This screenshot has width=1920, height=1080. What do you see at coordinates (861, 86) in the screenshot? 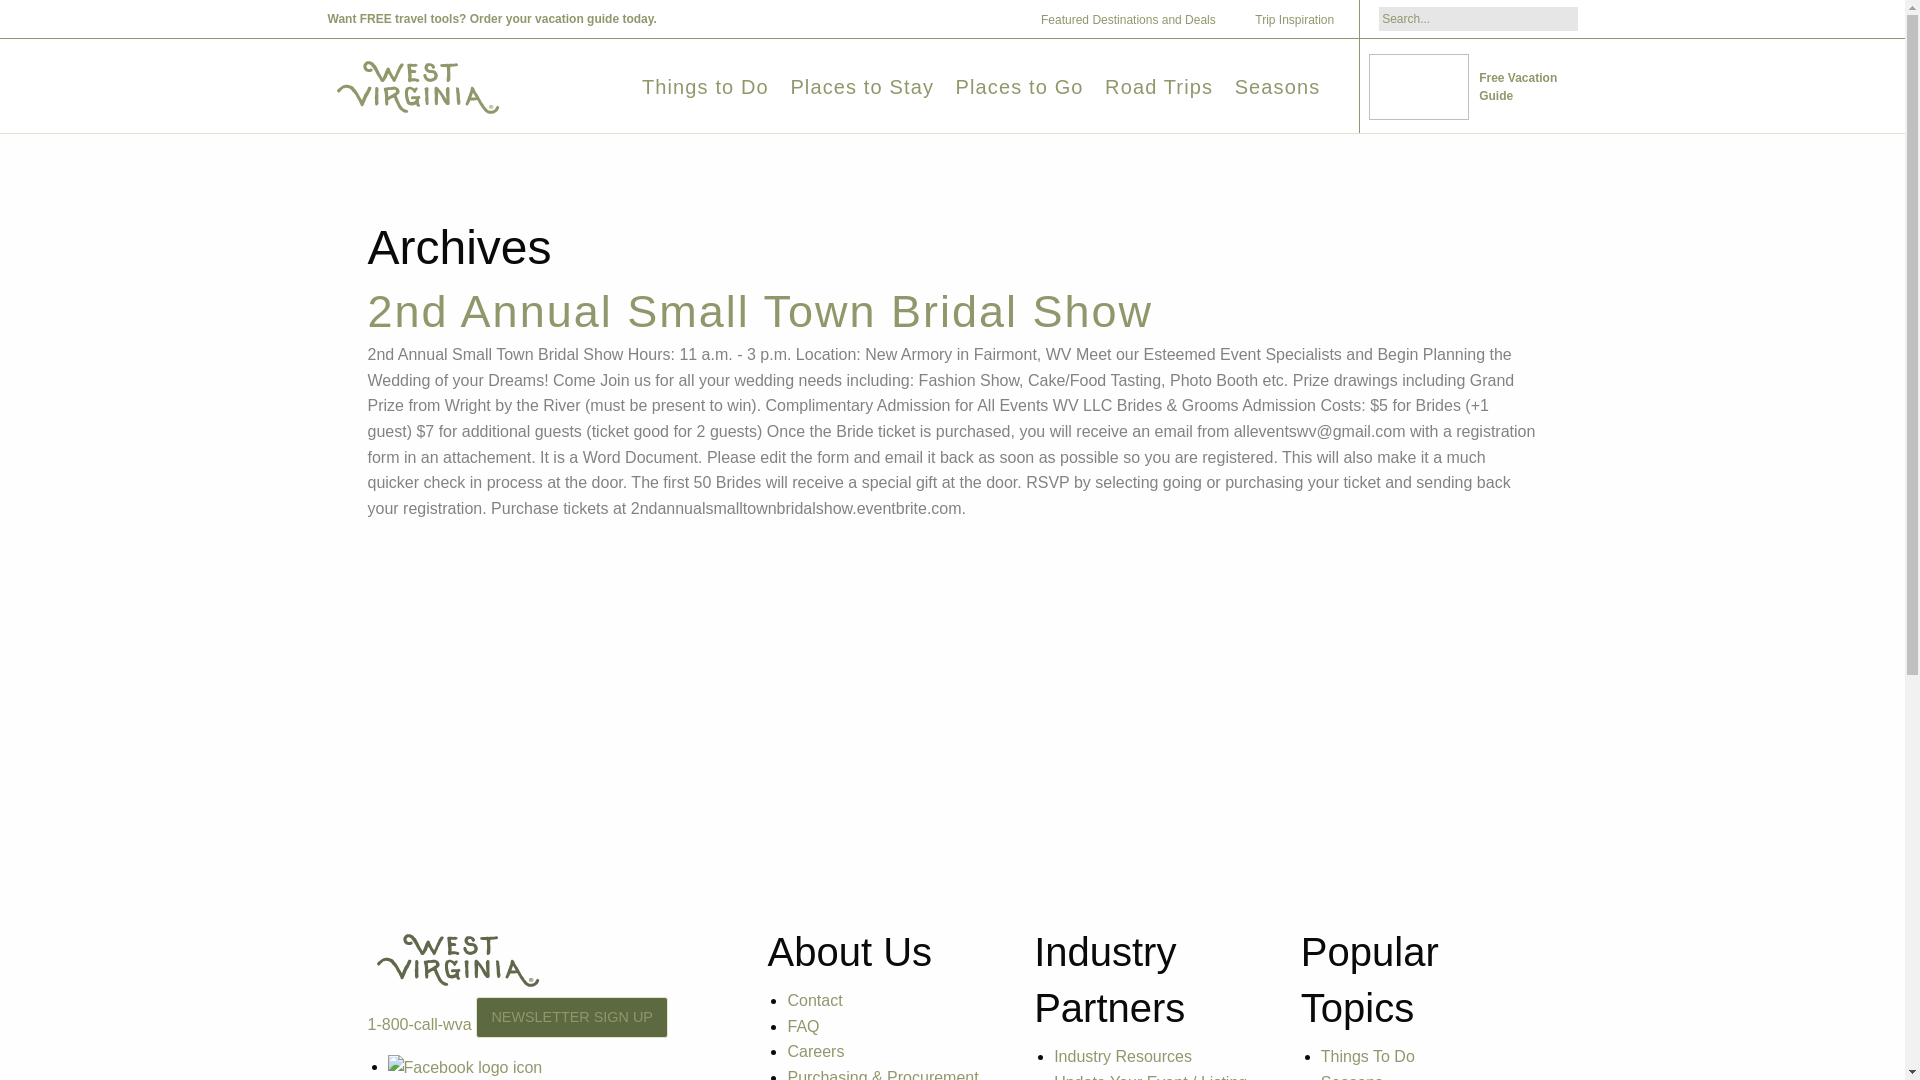
I see `Places to Stay` at bounding box center [861, 86].